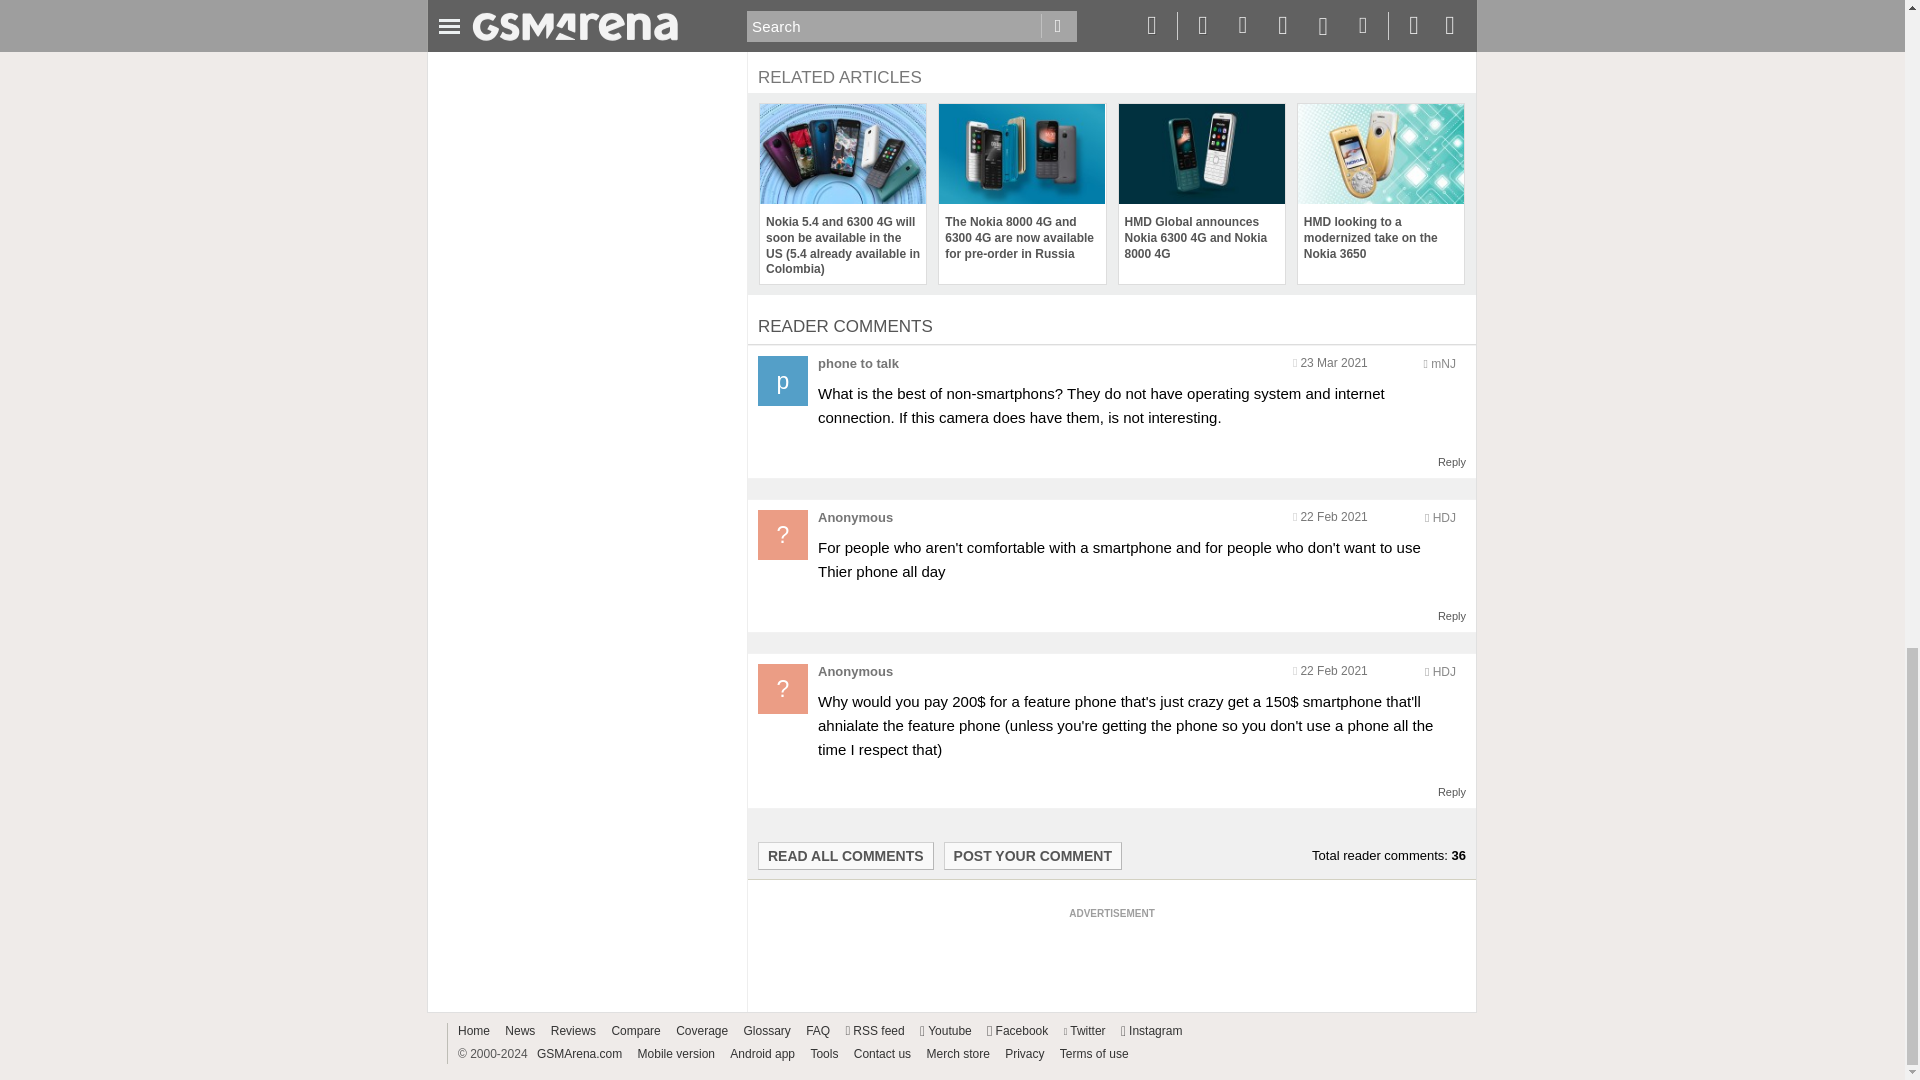  Describe the element at coordinates (1452, 792) in the screenshot. I see `Reply to this post` at that location.